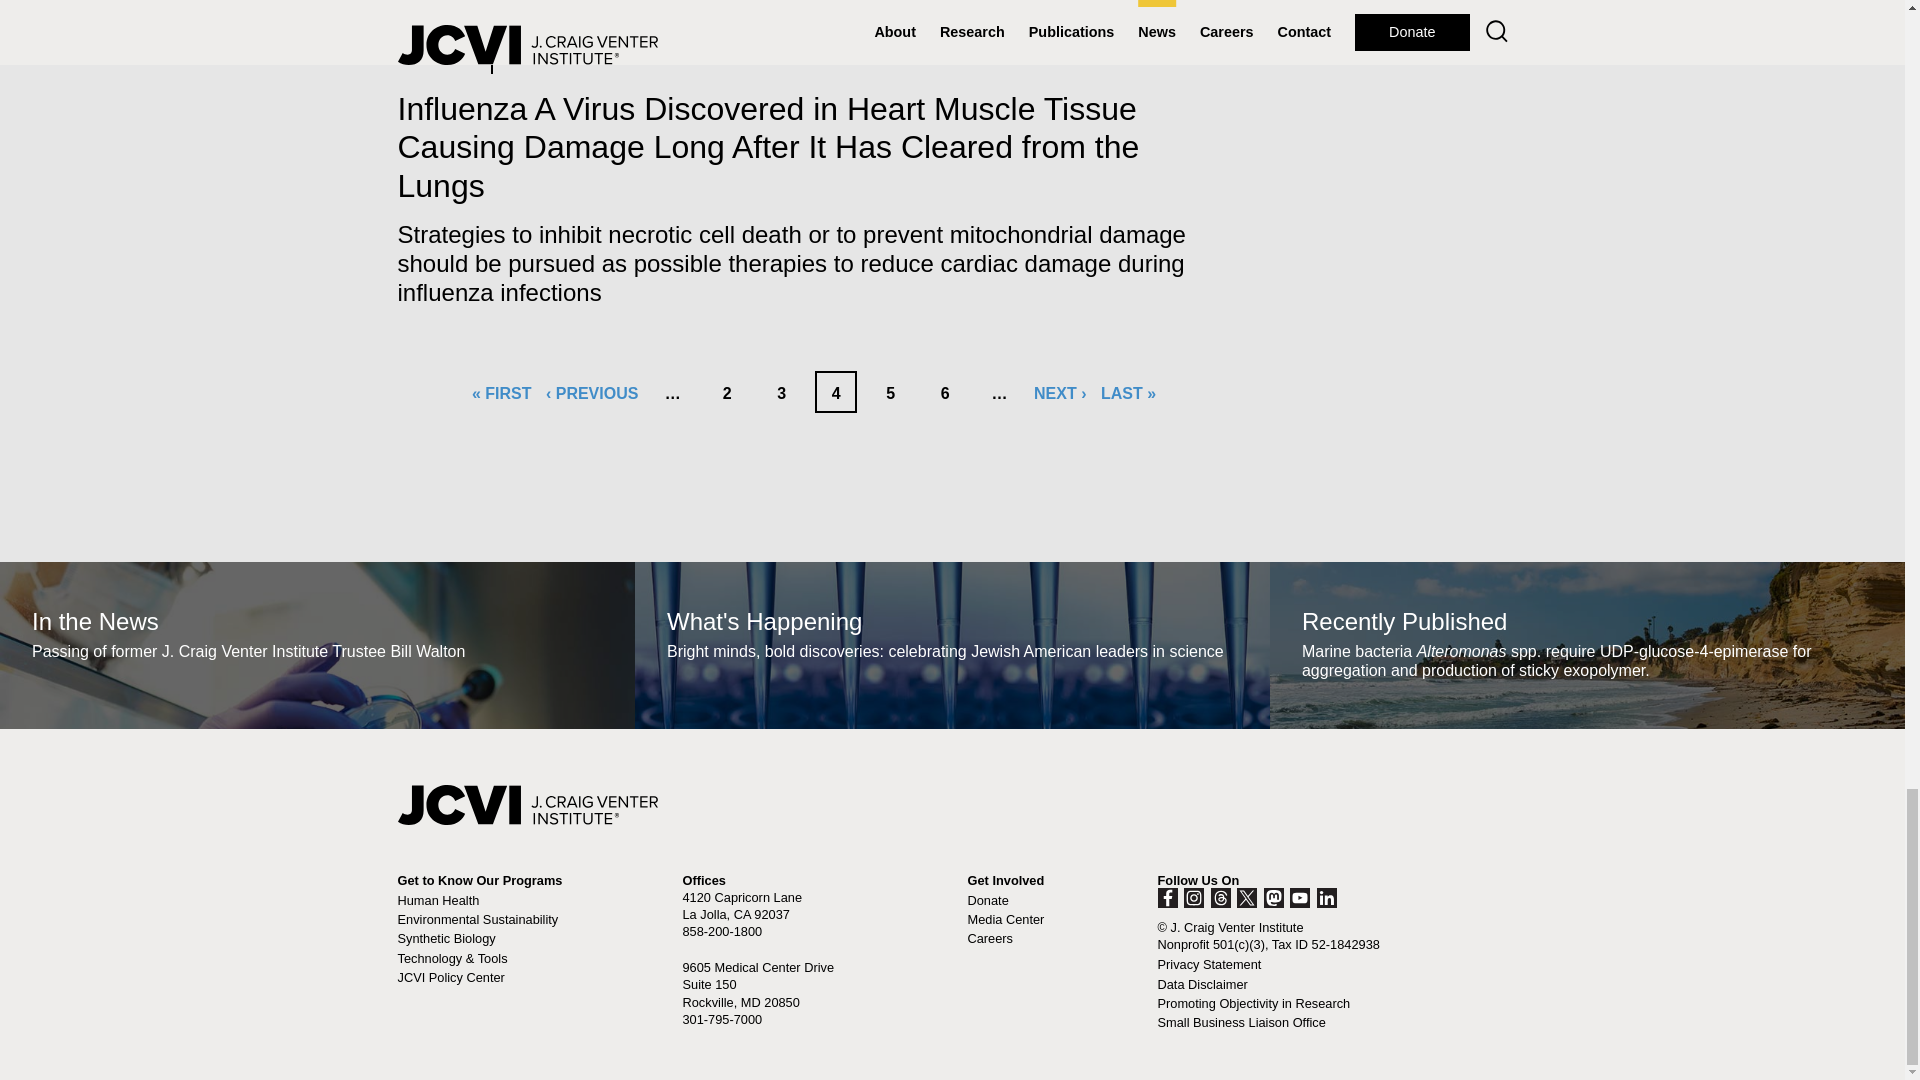 The height and width of the screenshot is (1080, 1920). I want to click on Go to page 2, so click(726, 392).